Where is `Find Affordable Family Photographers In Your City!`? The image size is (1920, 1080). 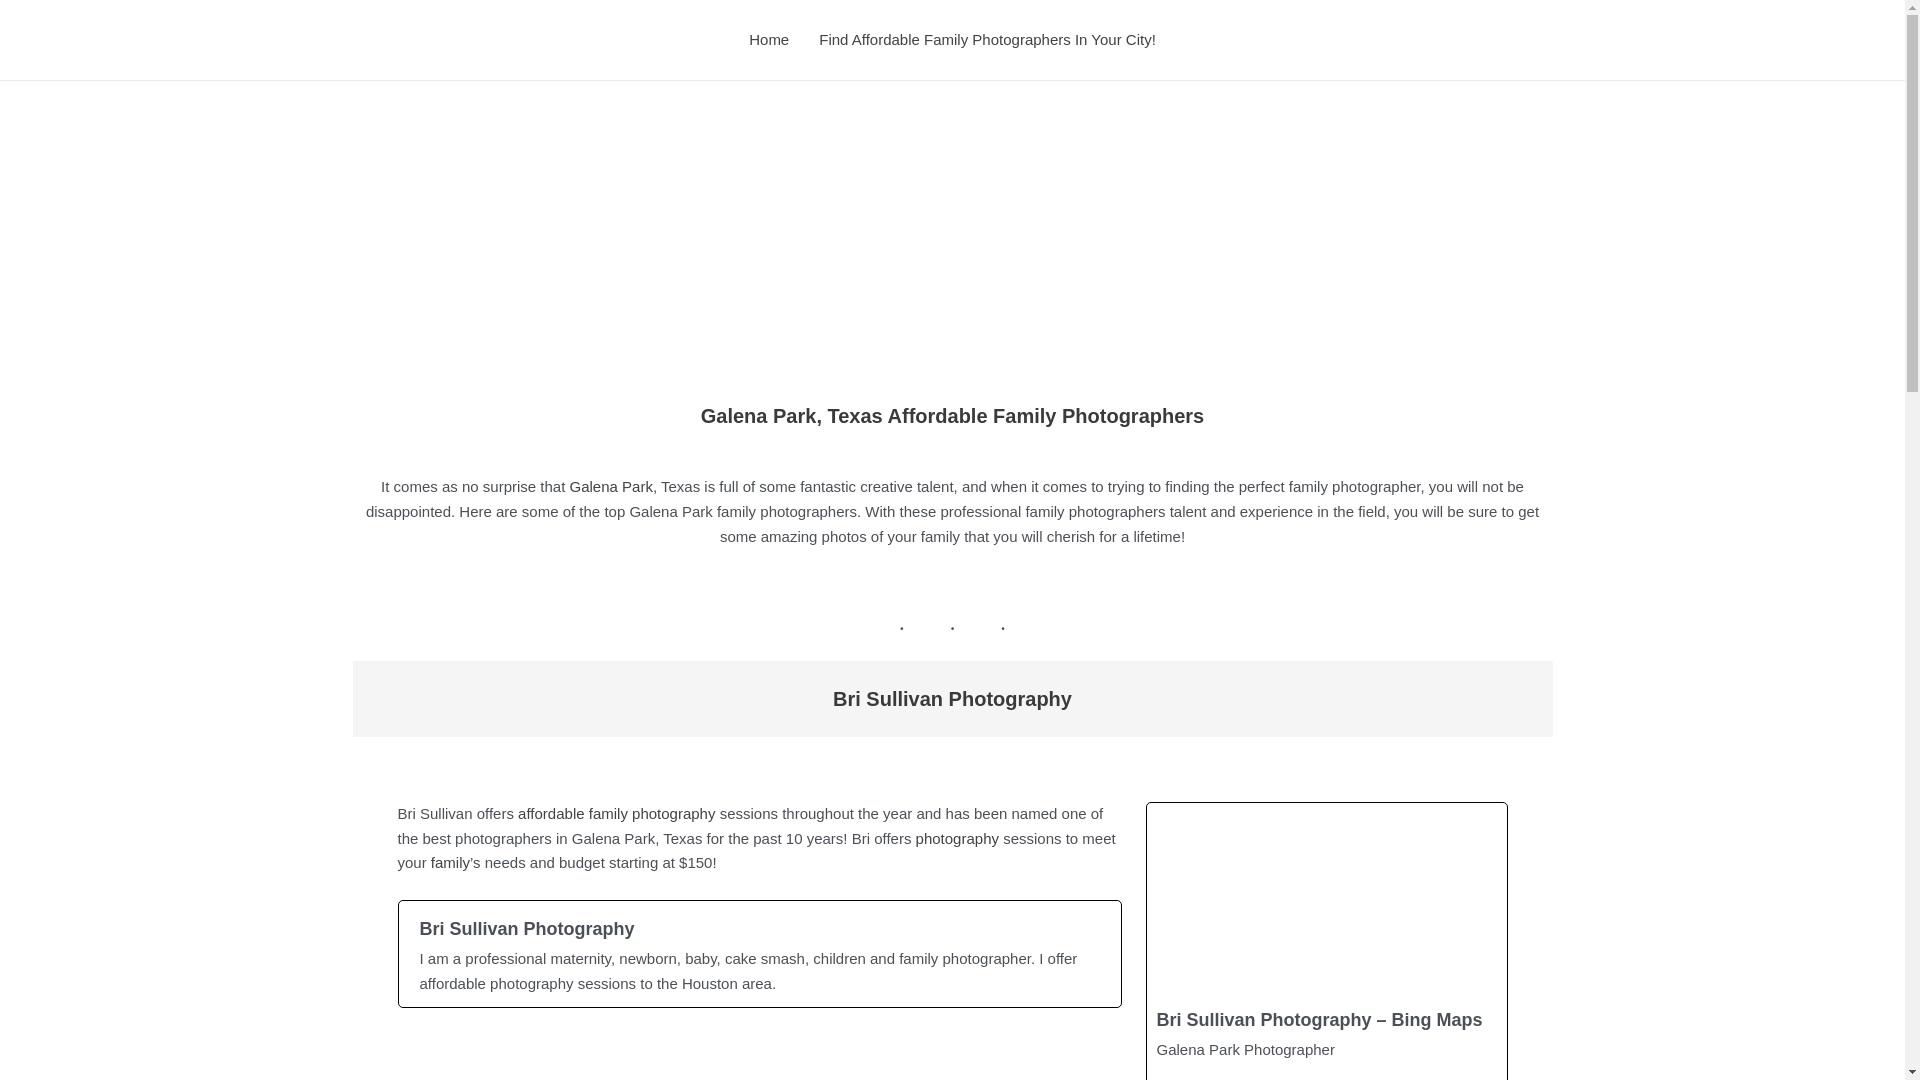
Find Affordable Family Photographers In Your City! is located at coordinates (988, 40).